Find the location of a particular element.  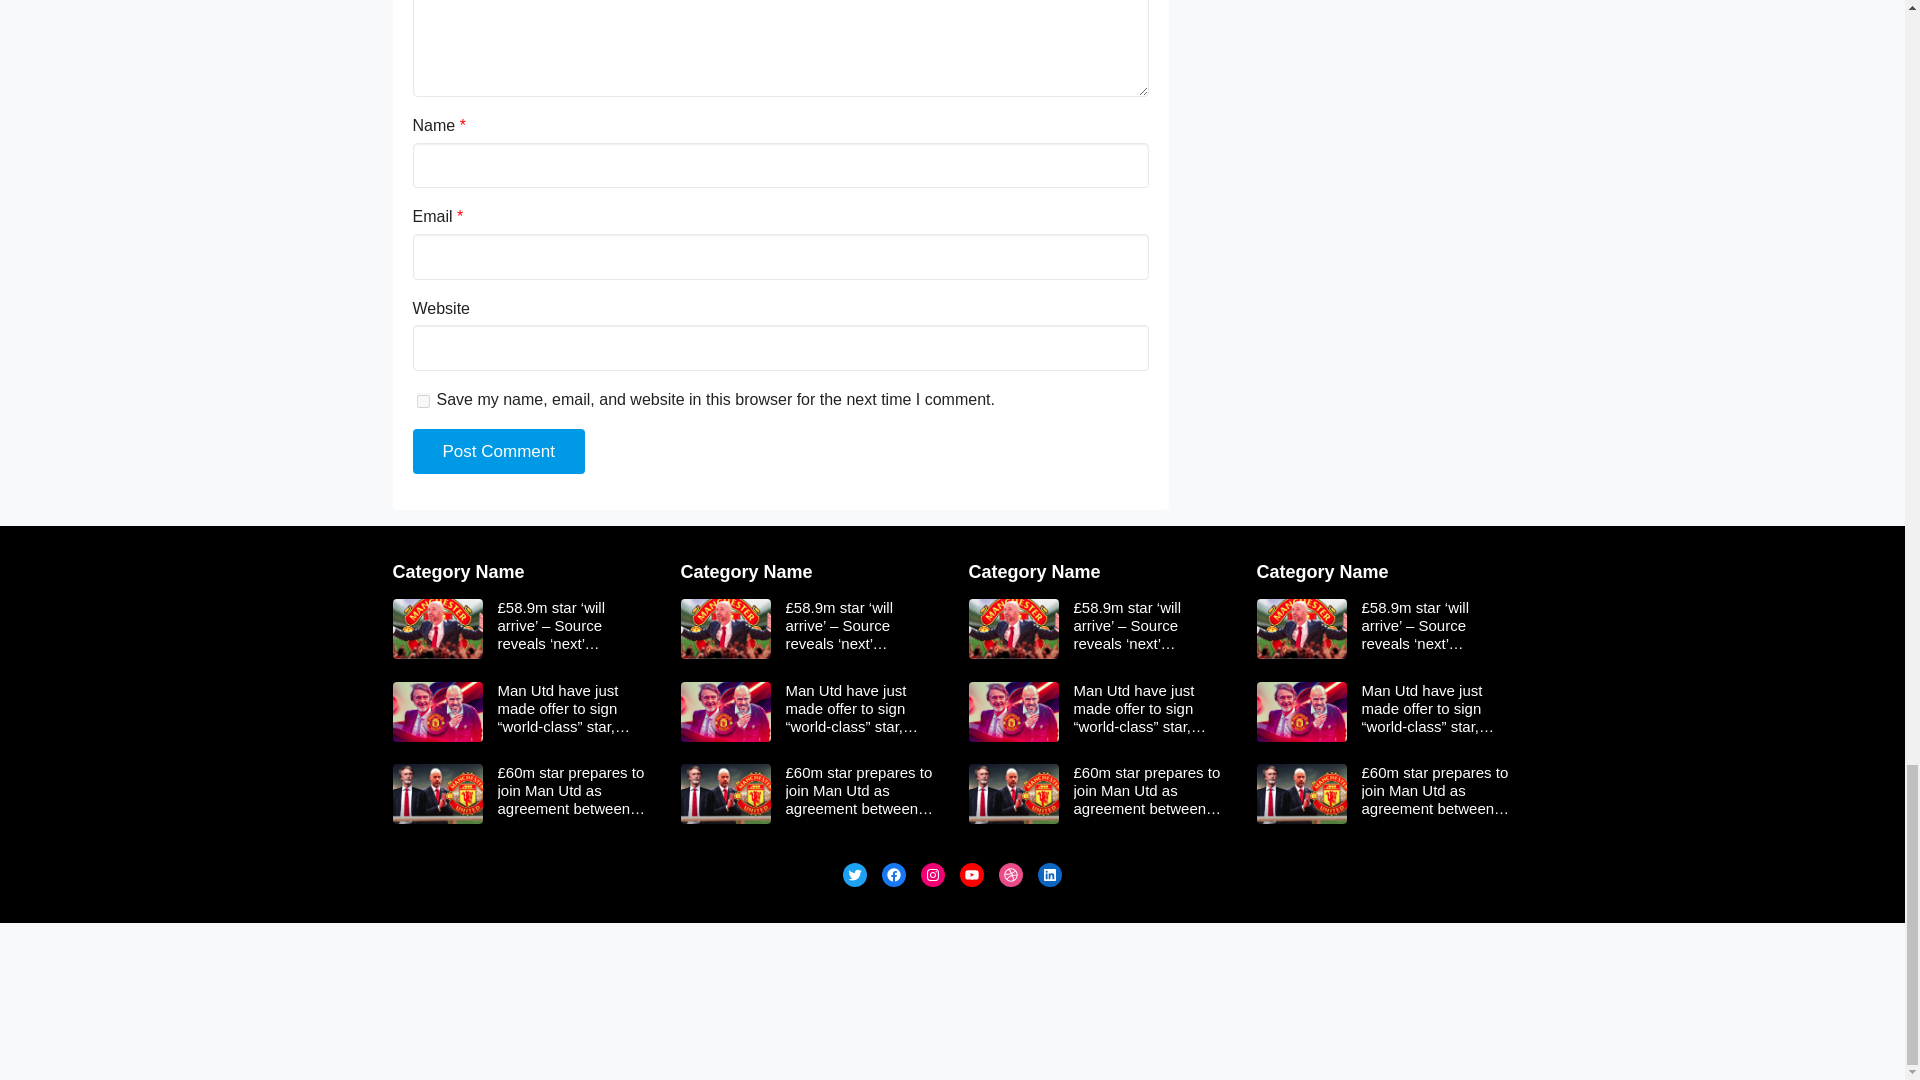

YouTube is located at coordinates (972, 874).